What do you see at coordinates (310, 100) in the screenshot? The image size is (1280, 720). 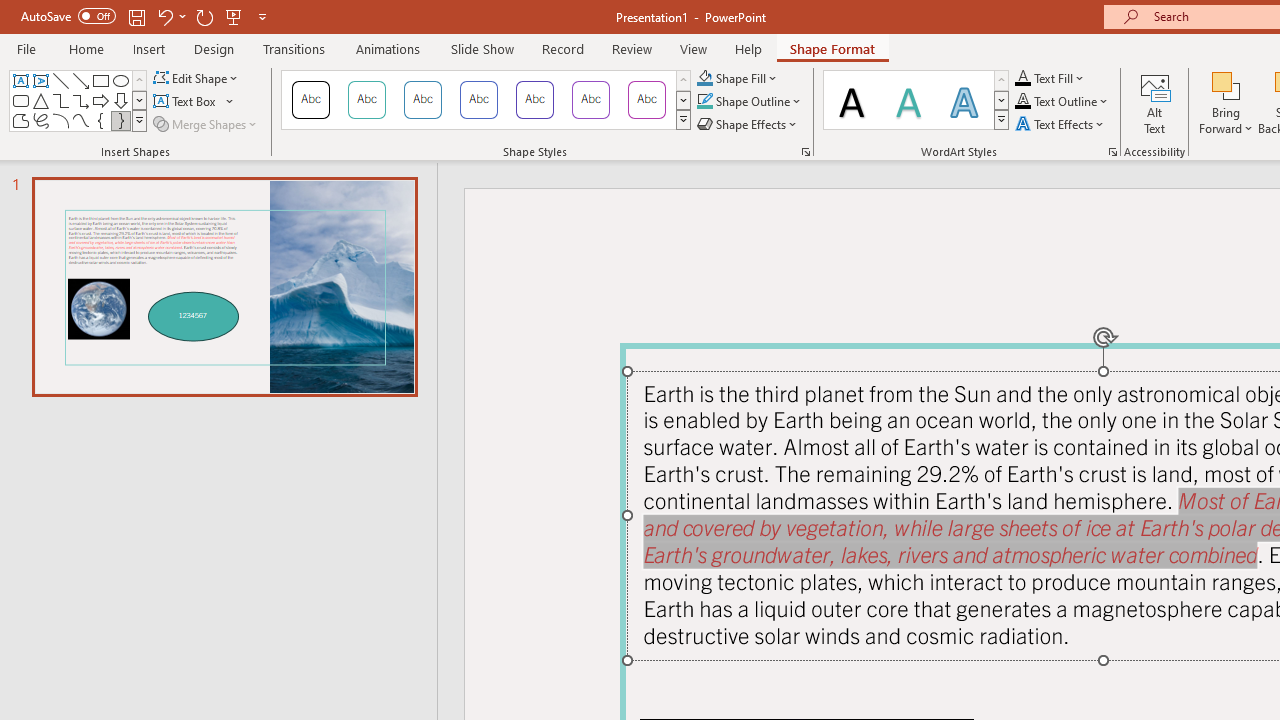 I see `Colored Outline - Black, Dark 1` at bounding box center [310, 100].